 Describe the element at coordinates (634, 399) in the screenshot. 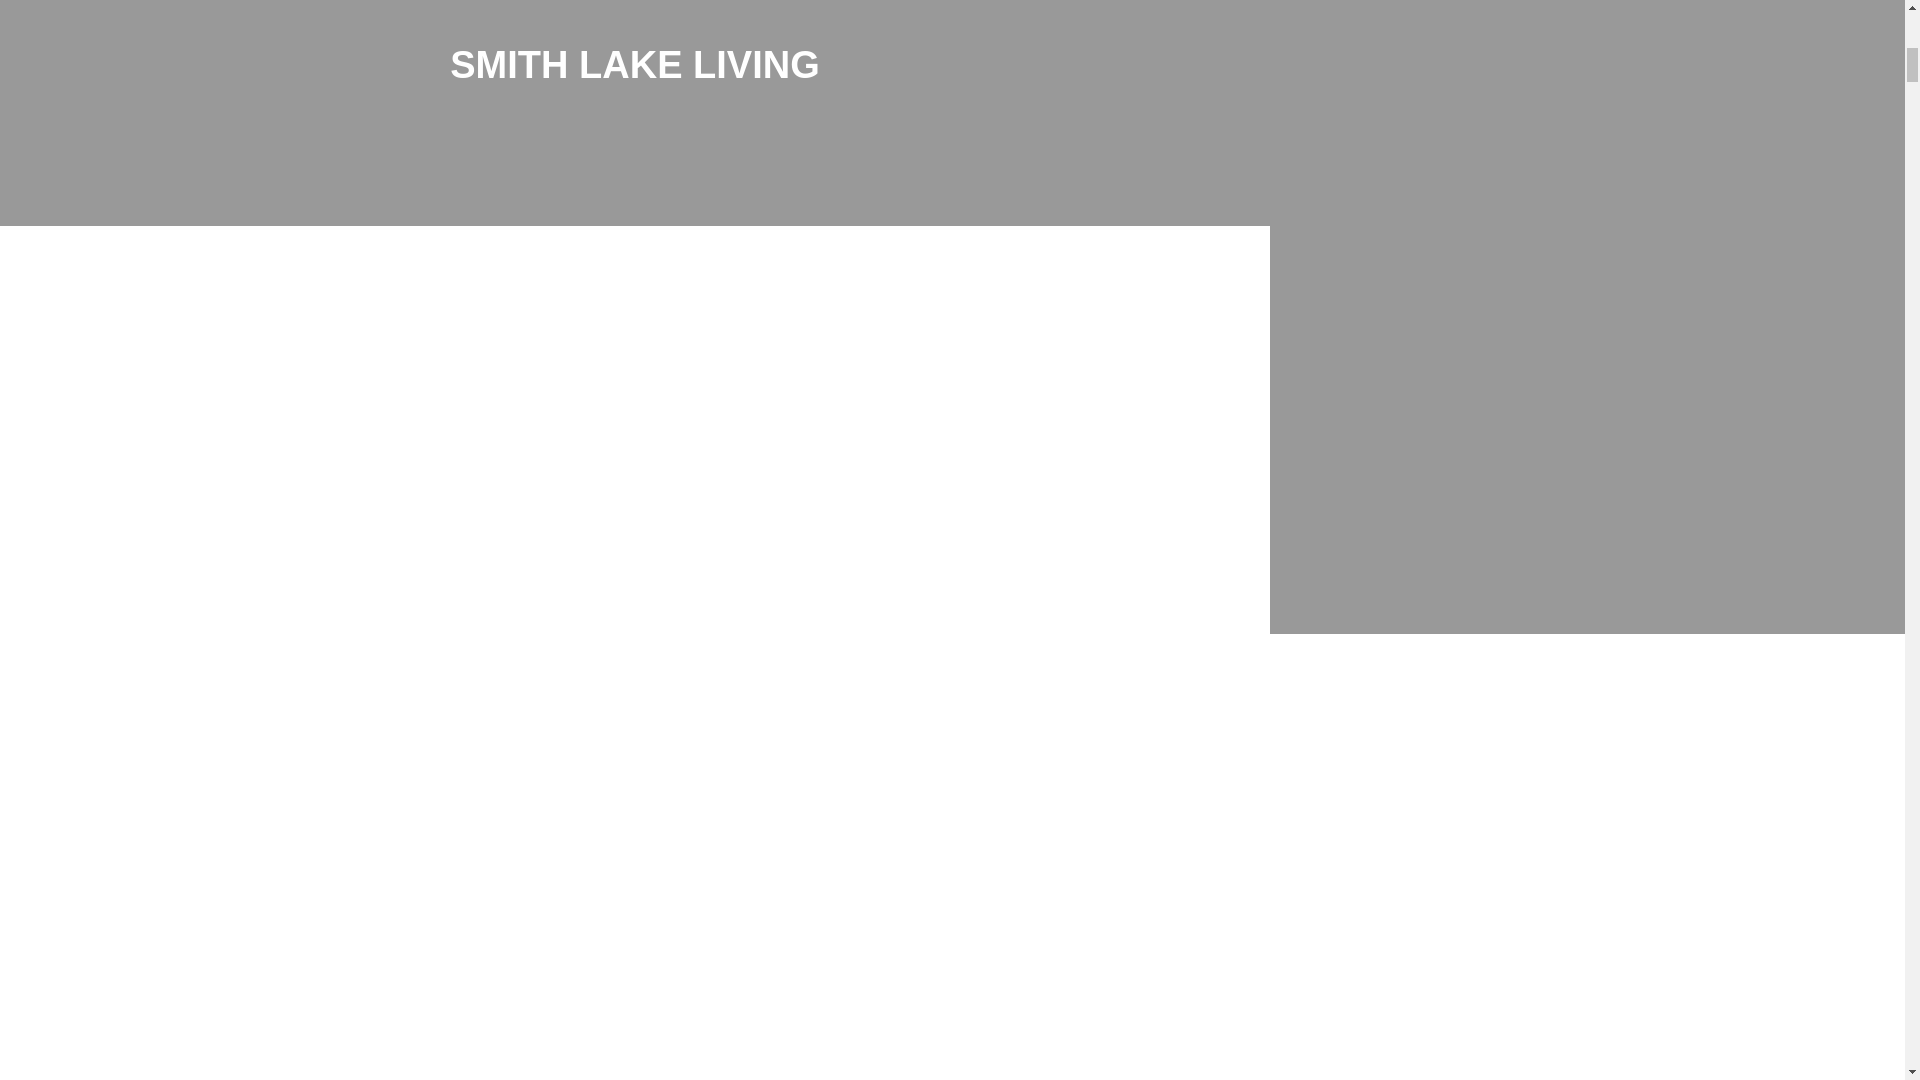

I see `CRIDER LAKE HOUSE` at that location.